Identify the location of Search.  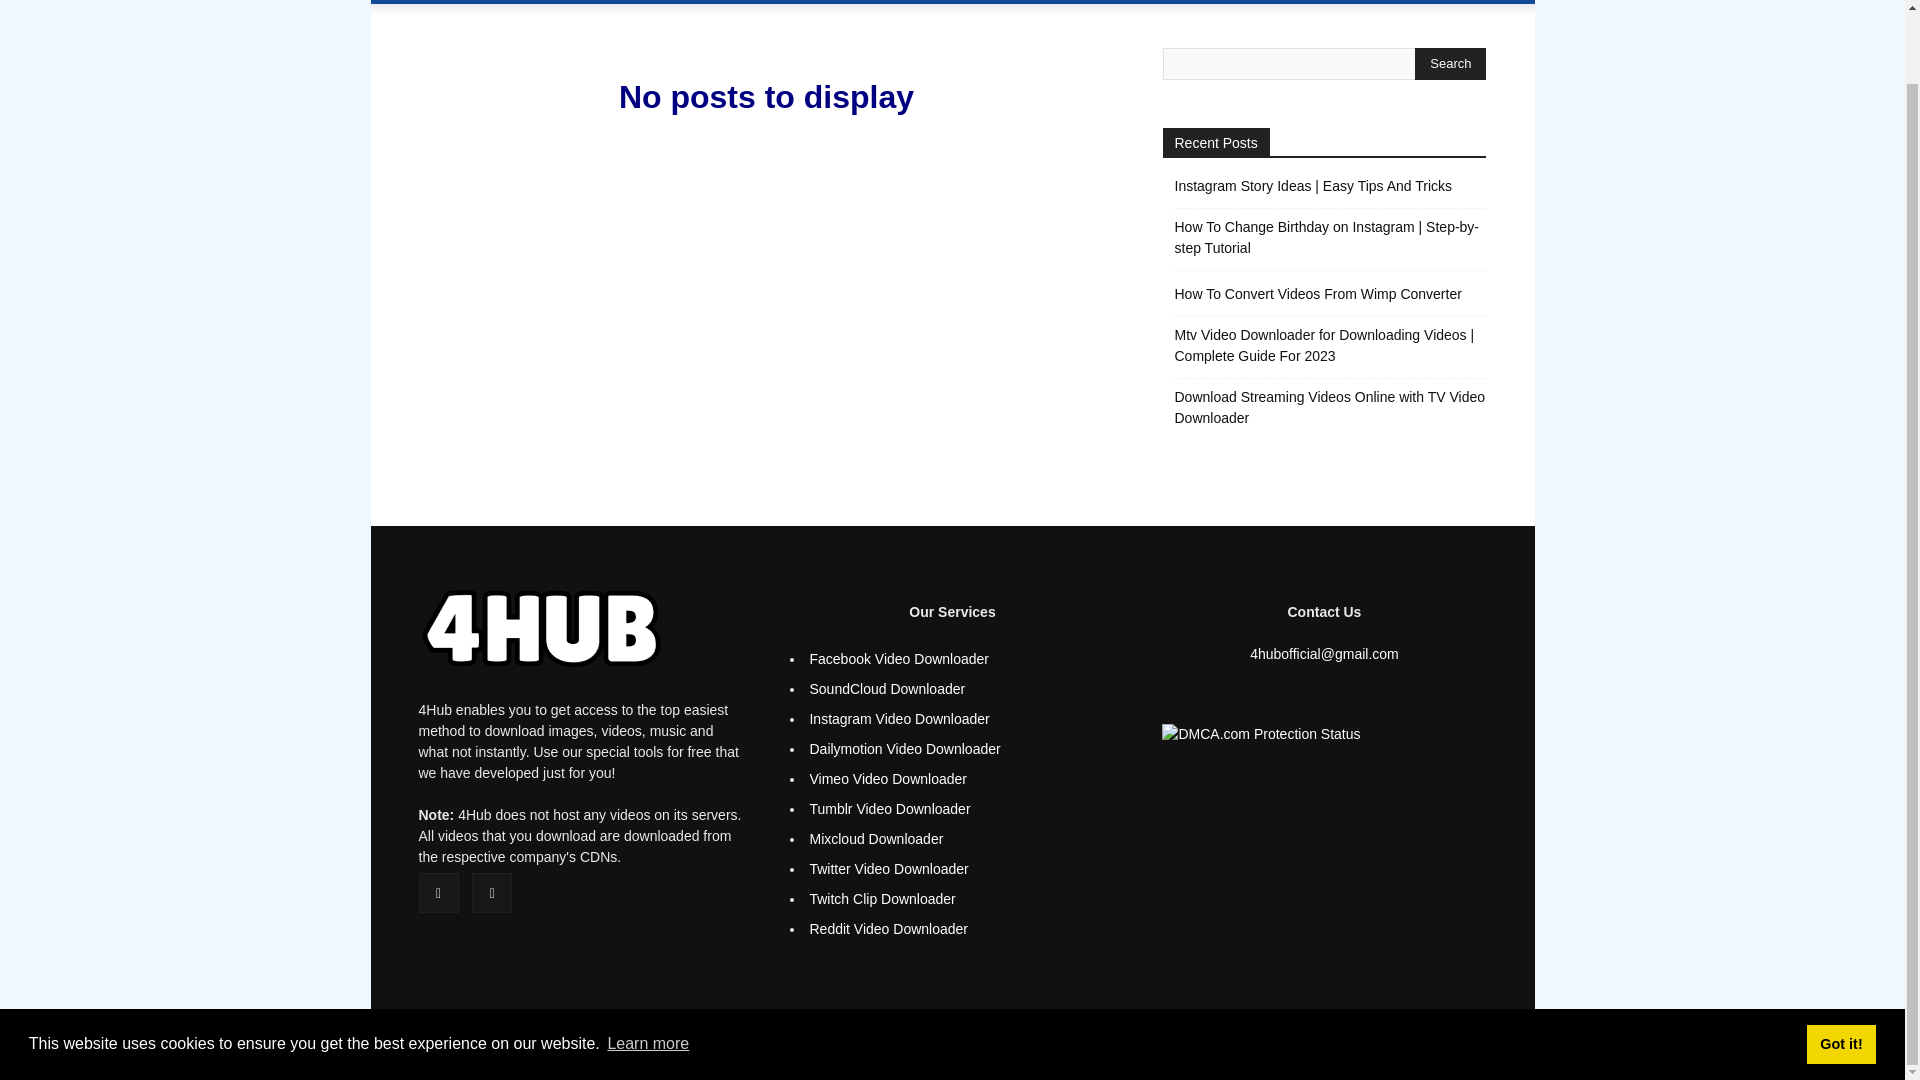
(1450, 63).